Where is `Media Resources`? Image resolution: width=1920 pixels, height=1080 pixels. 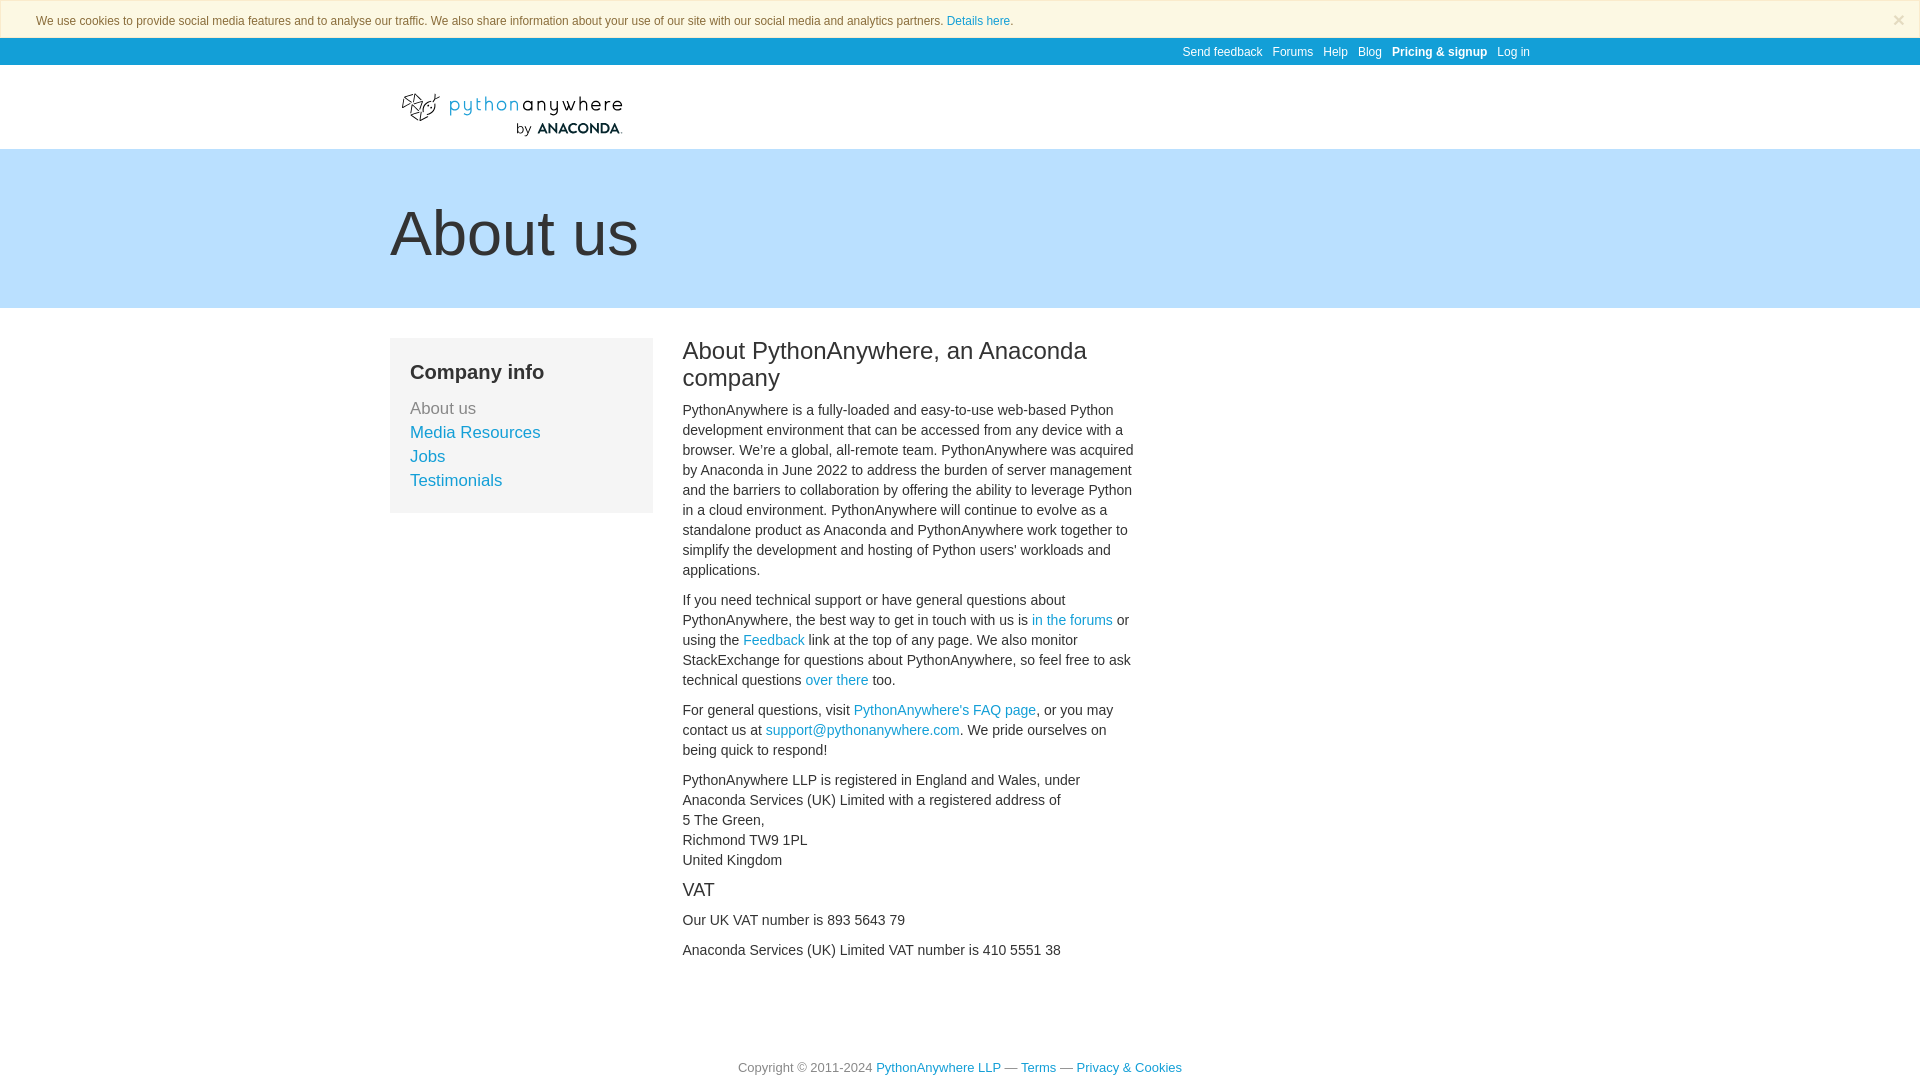
Media Resources is located at coordinates (476, 432).